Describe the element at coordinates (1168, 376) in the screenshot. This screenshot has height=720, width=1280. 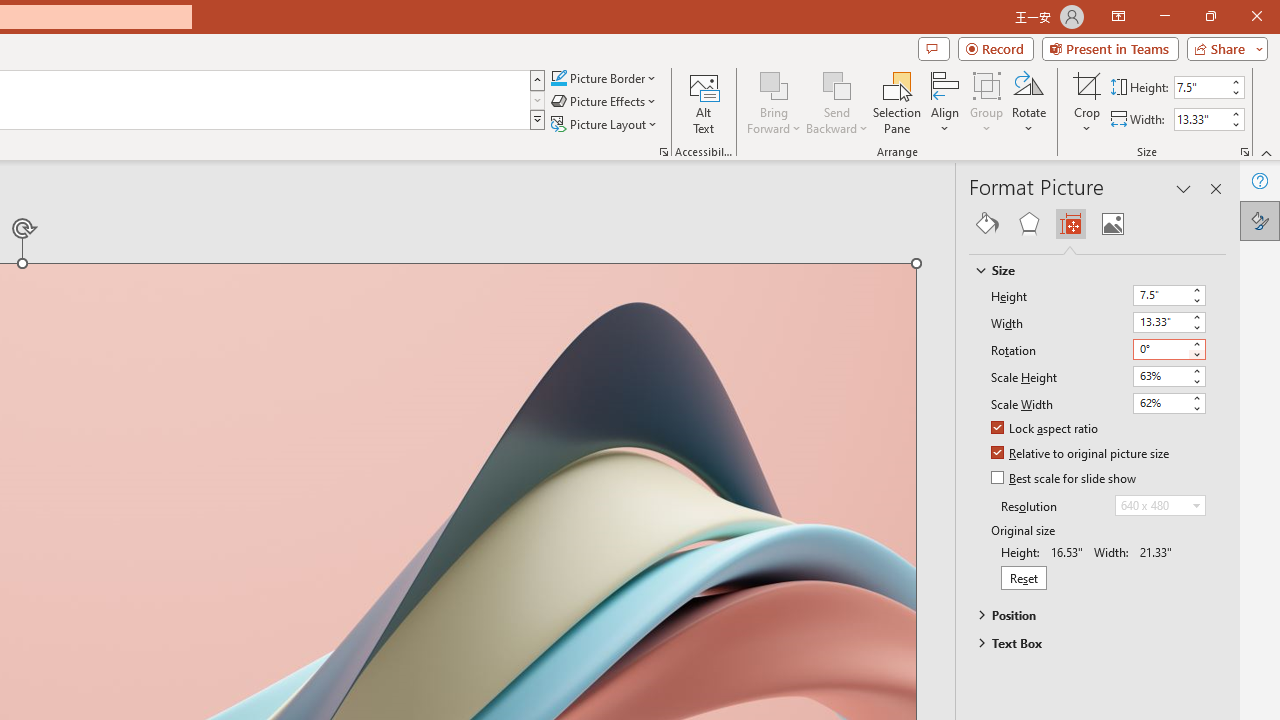
I see `Scale Height` at that location.